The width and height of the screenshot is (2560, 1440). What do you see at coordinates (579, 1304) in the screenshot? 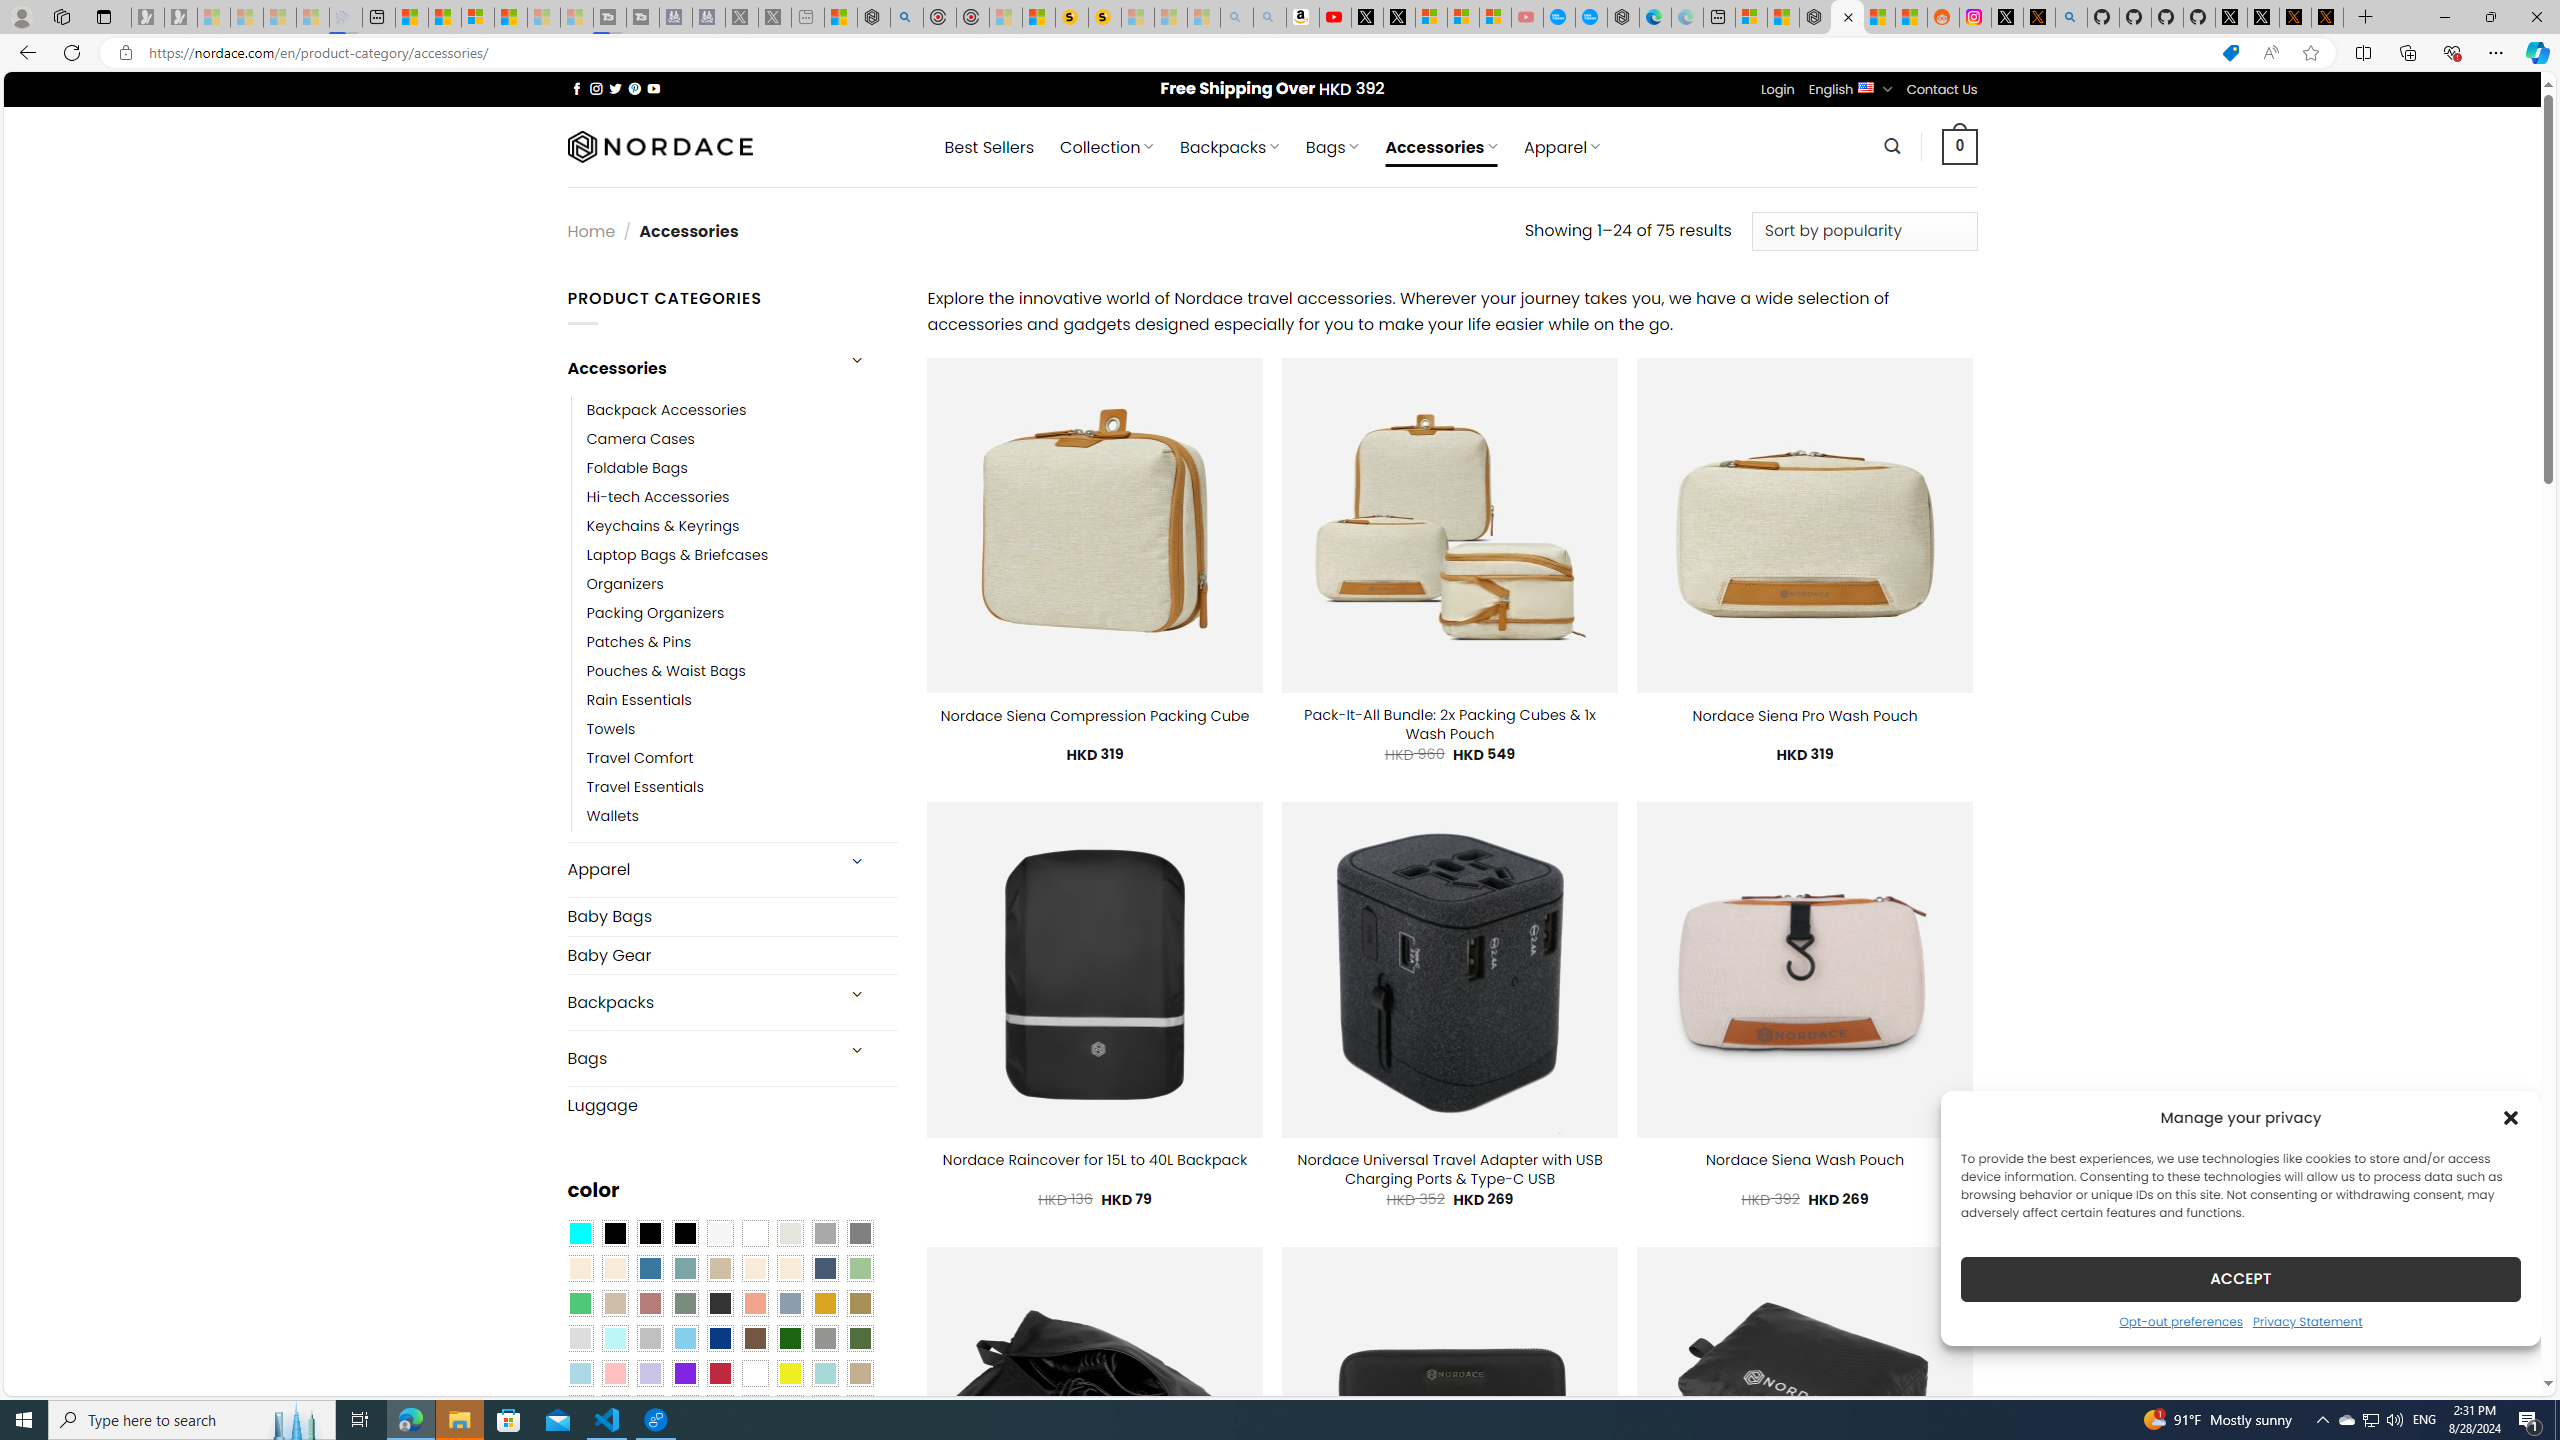
I see `Emerald Green` at bounding box center [579, 1304].